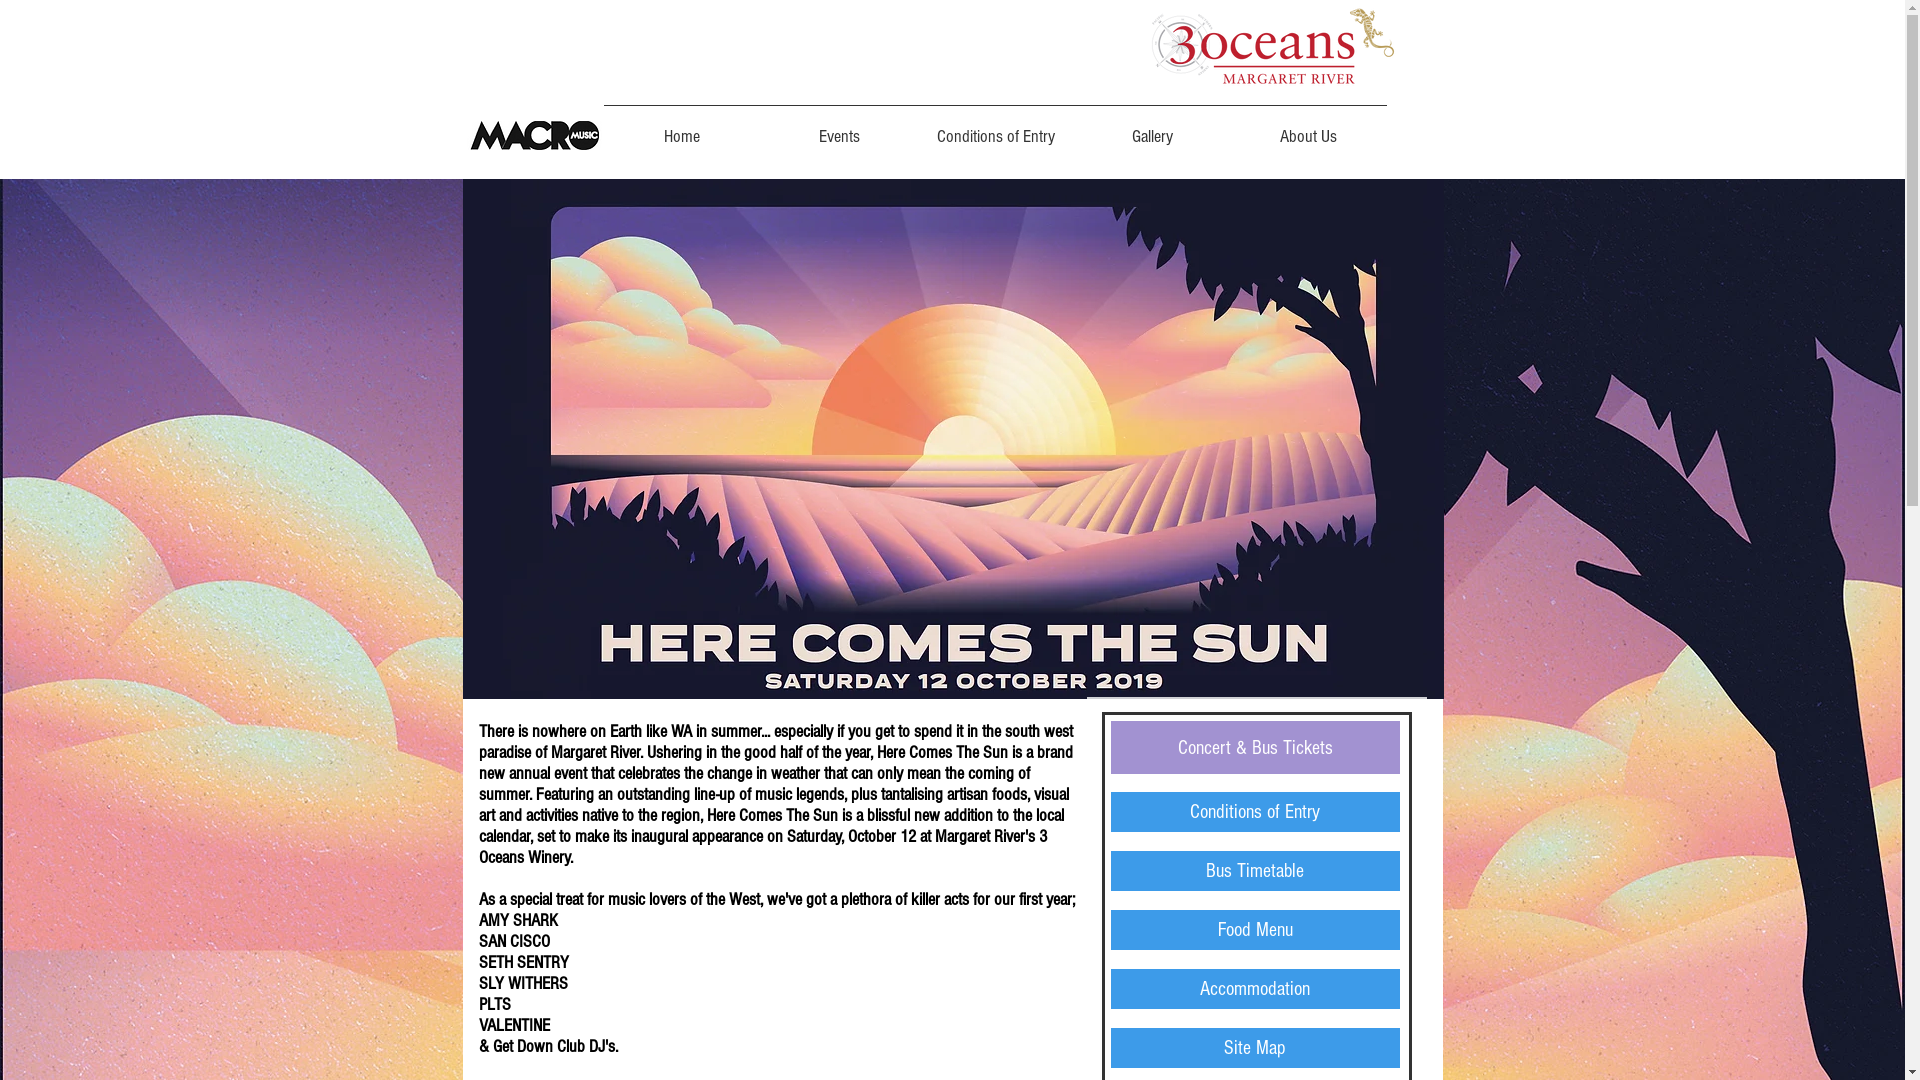 This screenshot has height=1080, width=1920. Describe the element at coordinates (838, 128) in the screenshot. I see `Events` at that location.